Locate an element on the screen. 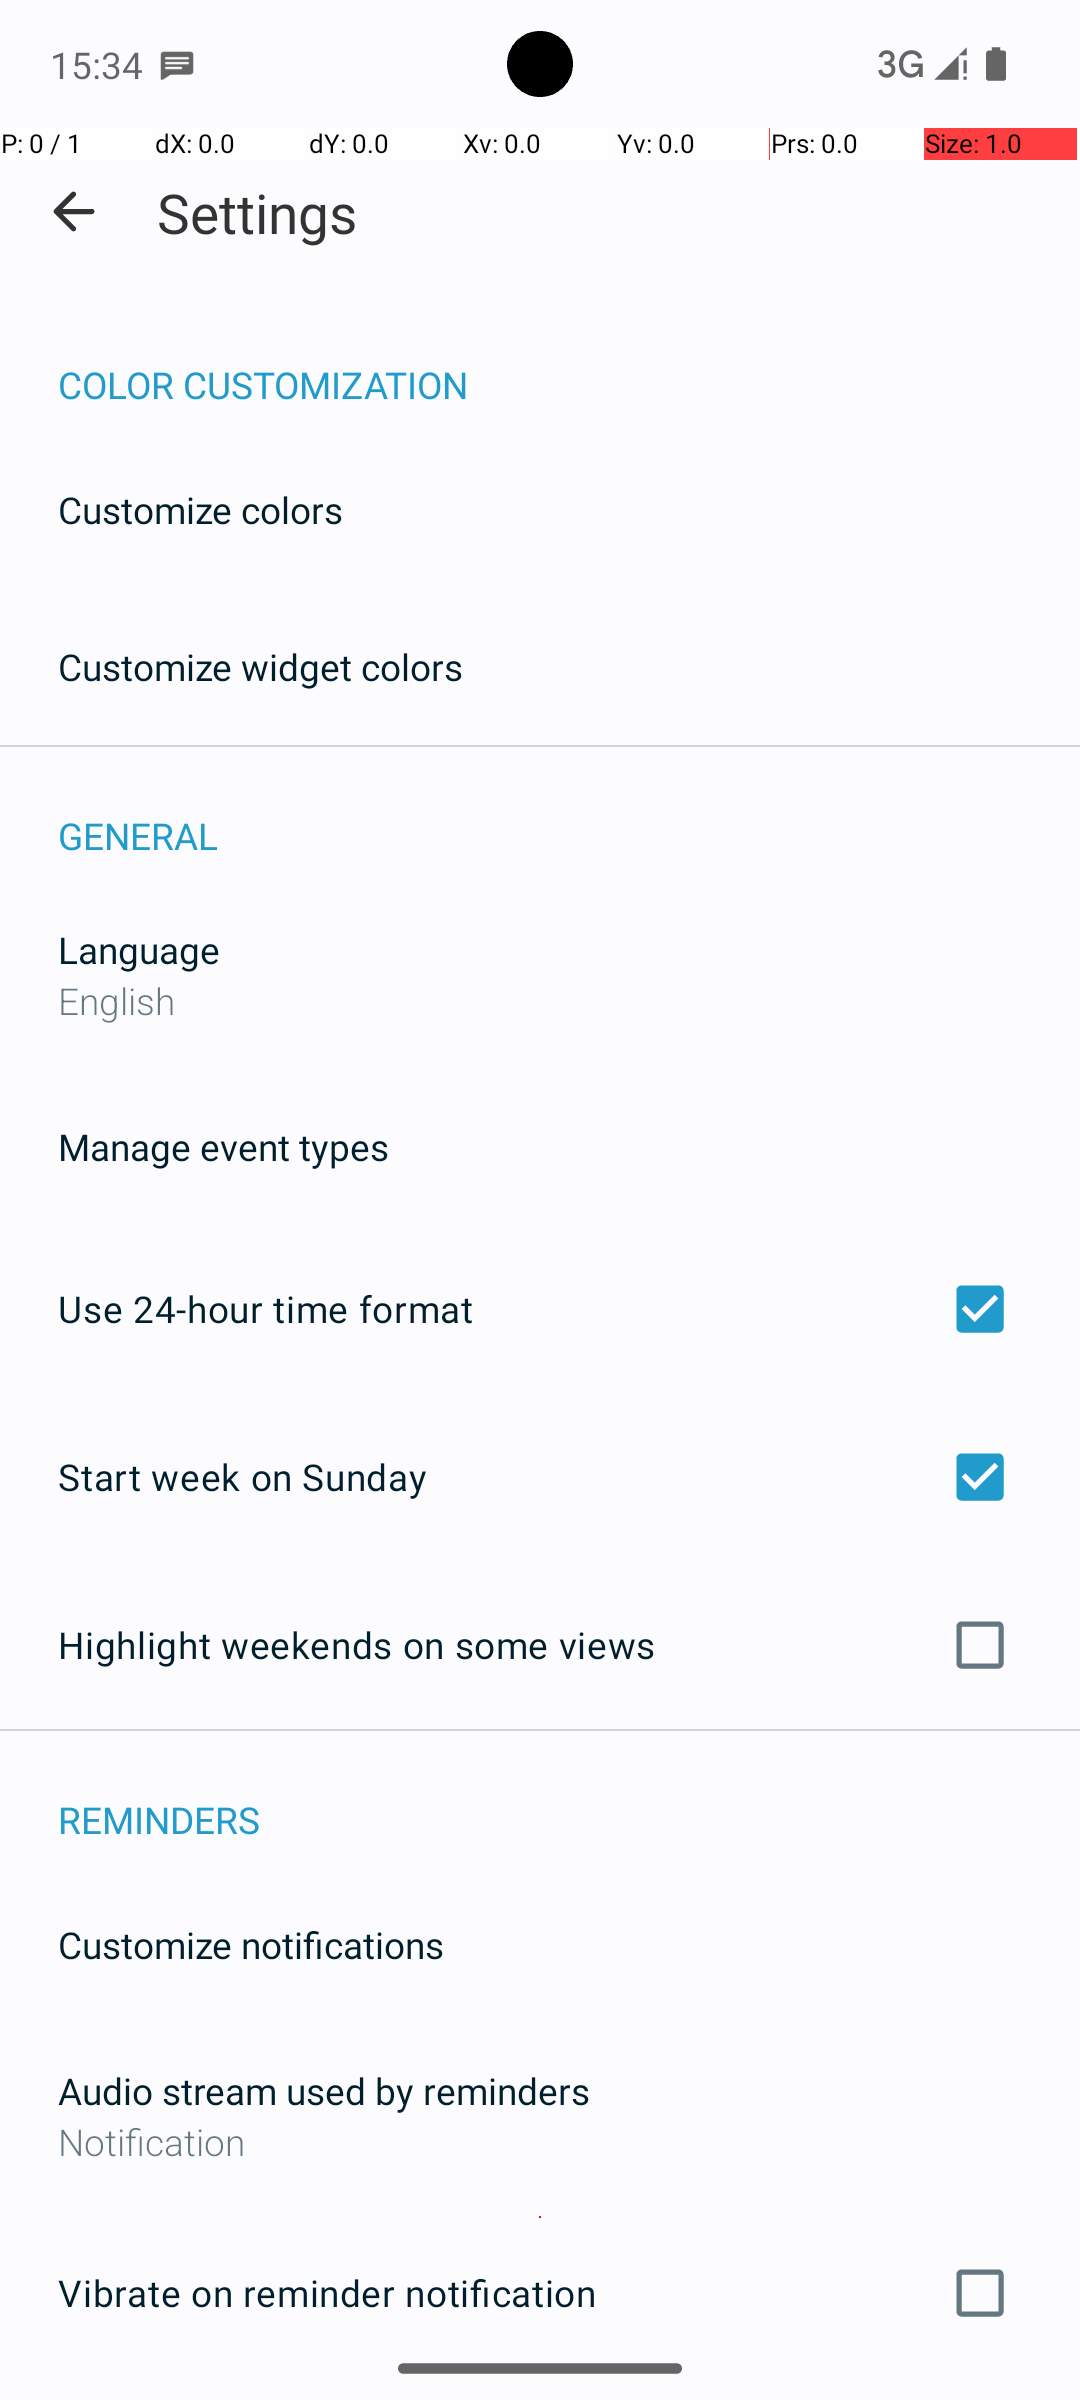 This screenshot has height=2400, width=1080. English (United States) is located at coordinates (470, 1178).